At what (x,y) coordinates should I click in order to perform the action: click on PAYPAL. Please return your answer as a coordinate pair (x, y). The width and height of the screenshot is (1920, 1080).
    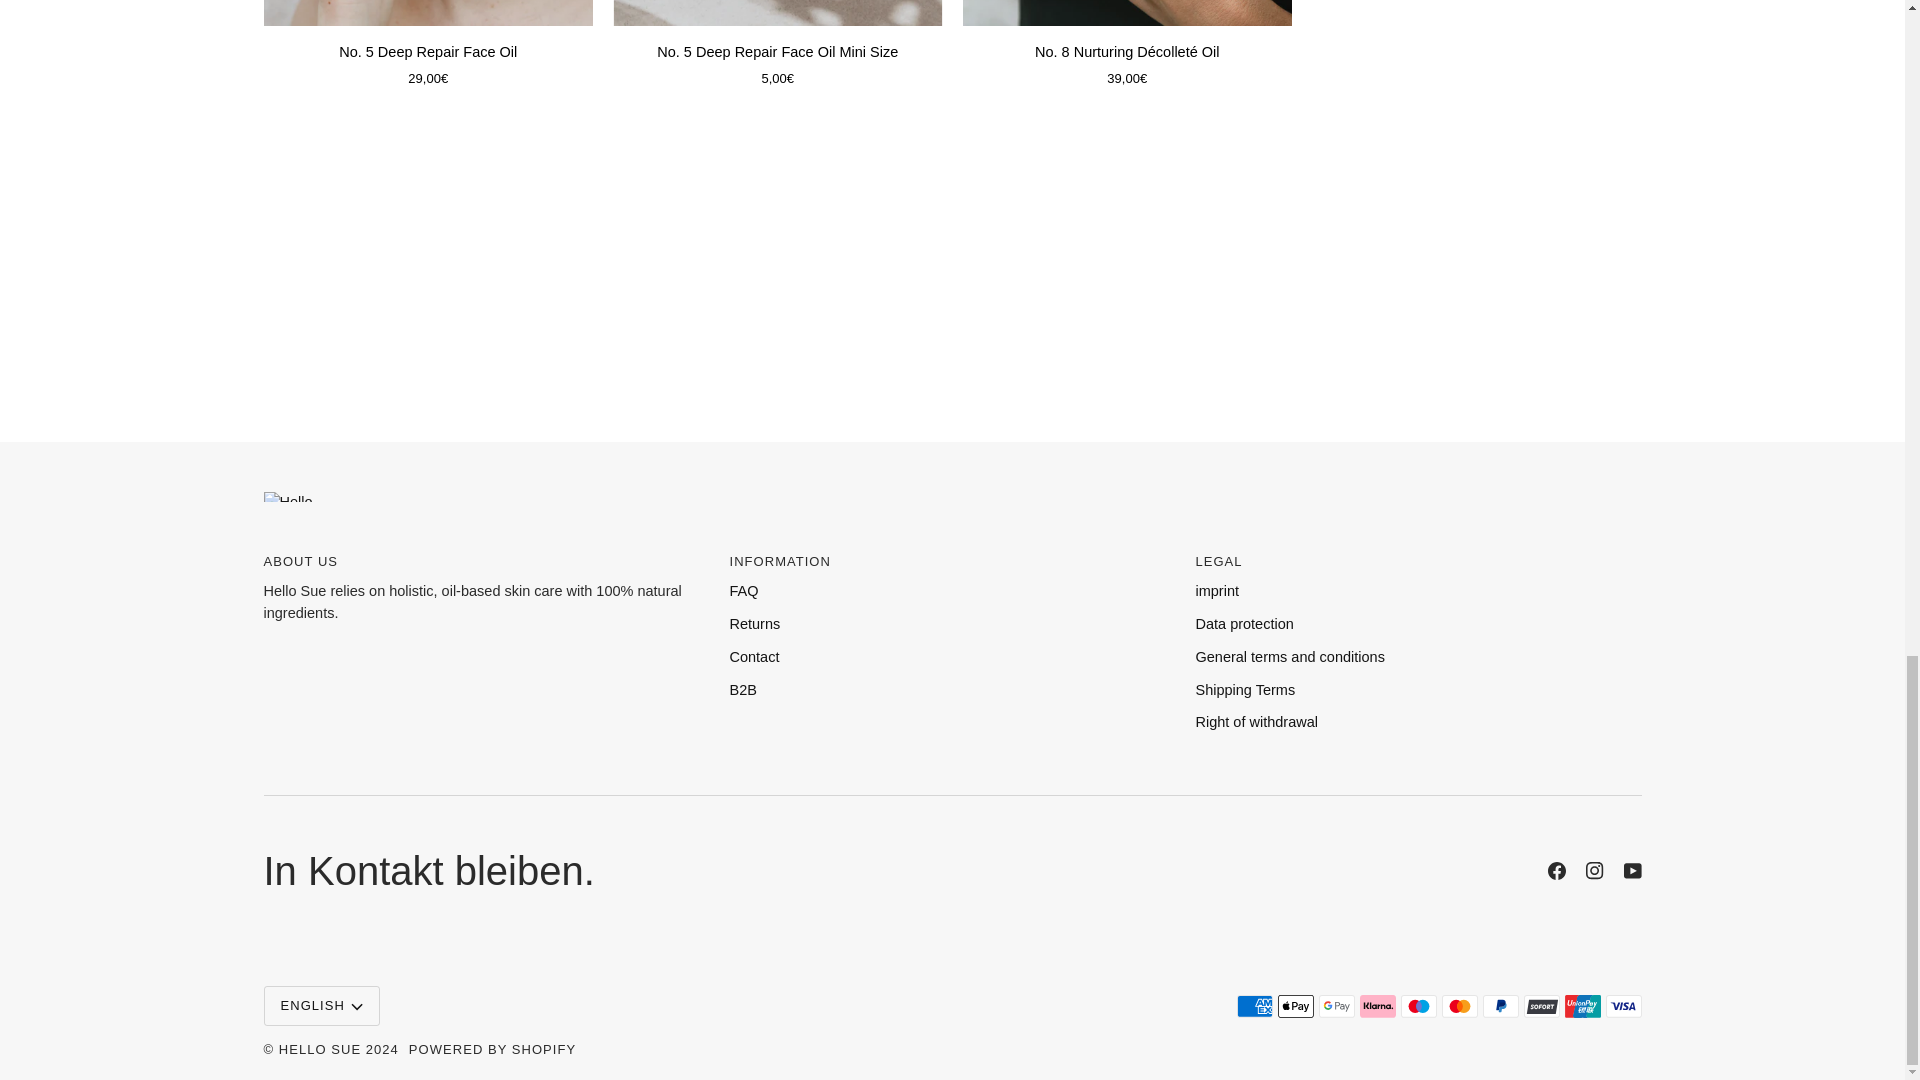
    Looking at the image, I should click on (1500, 1006).